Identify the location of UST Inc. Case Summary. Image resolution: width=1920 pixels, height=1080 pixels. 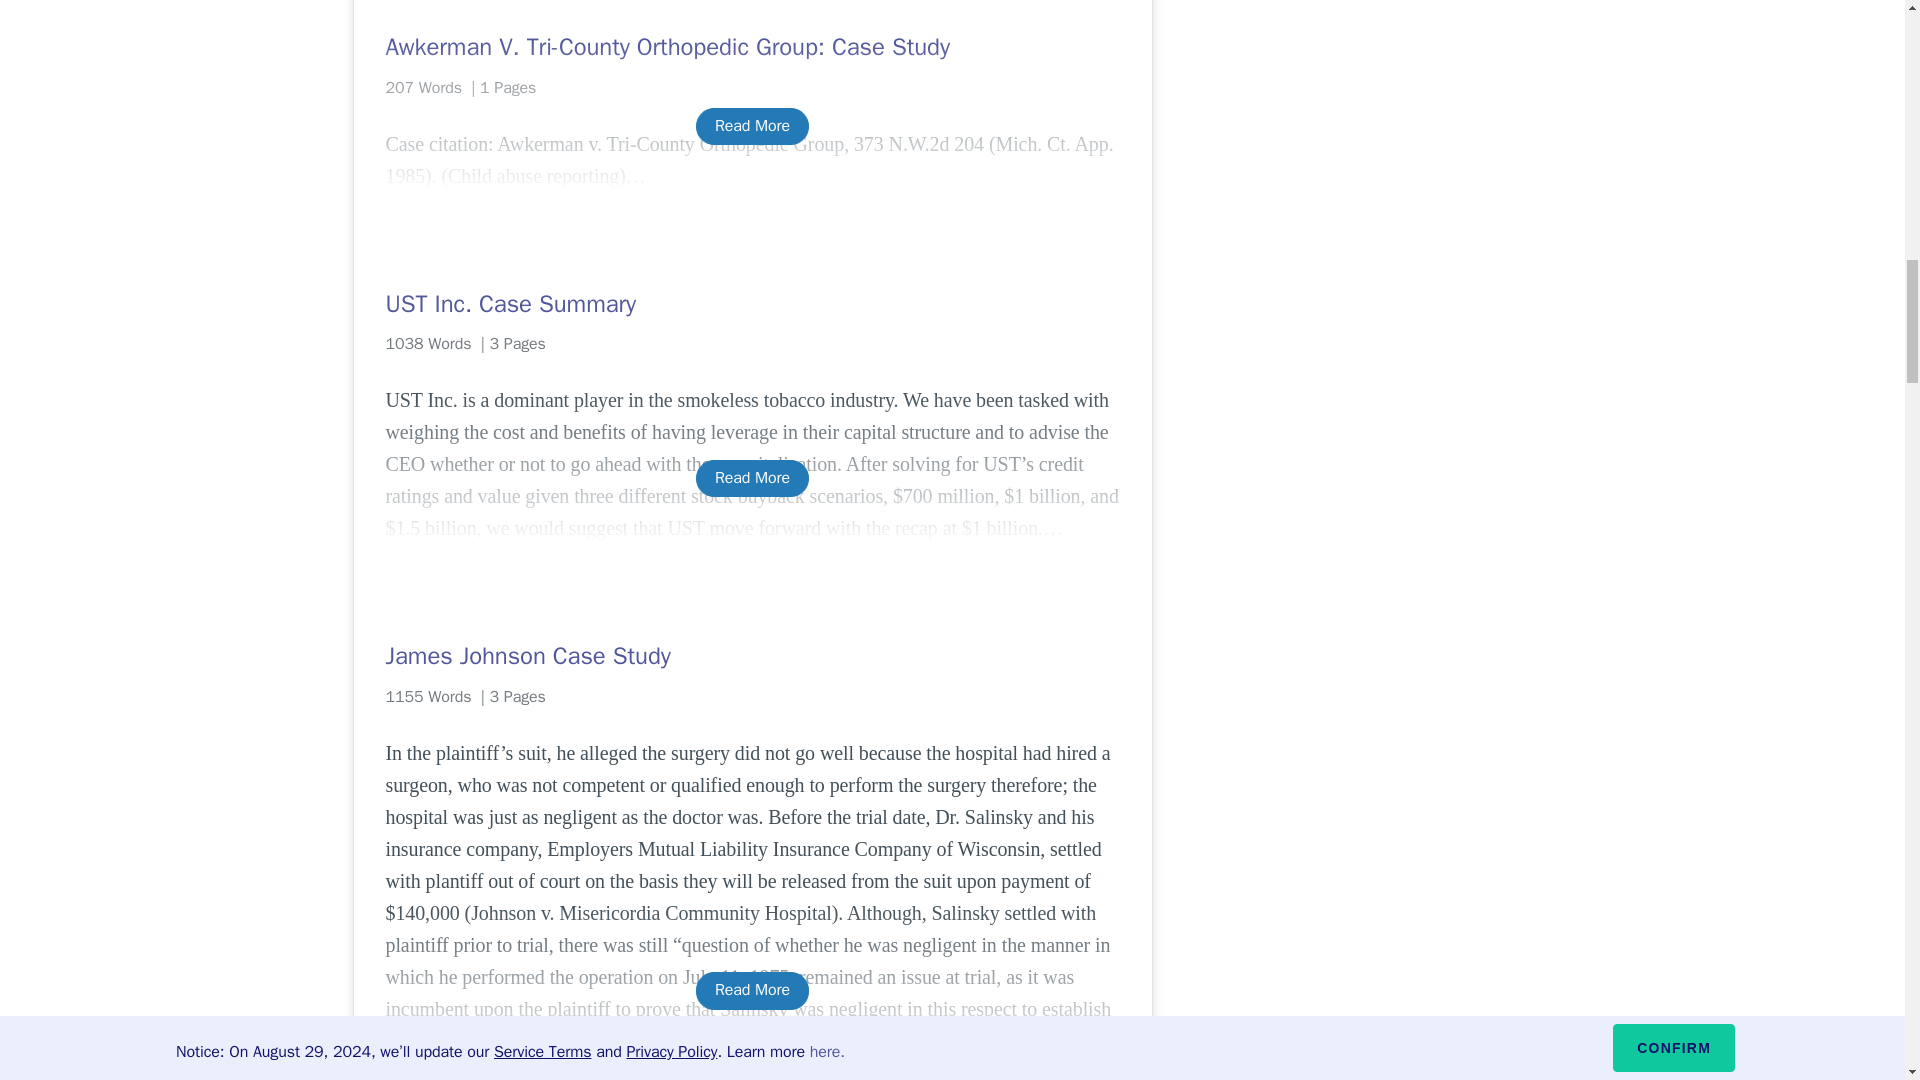
(752, 304).